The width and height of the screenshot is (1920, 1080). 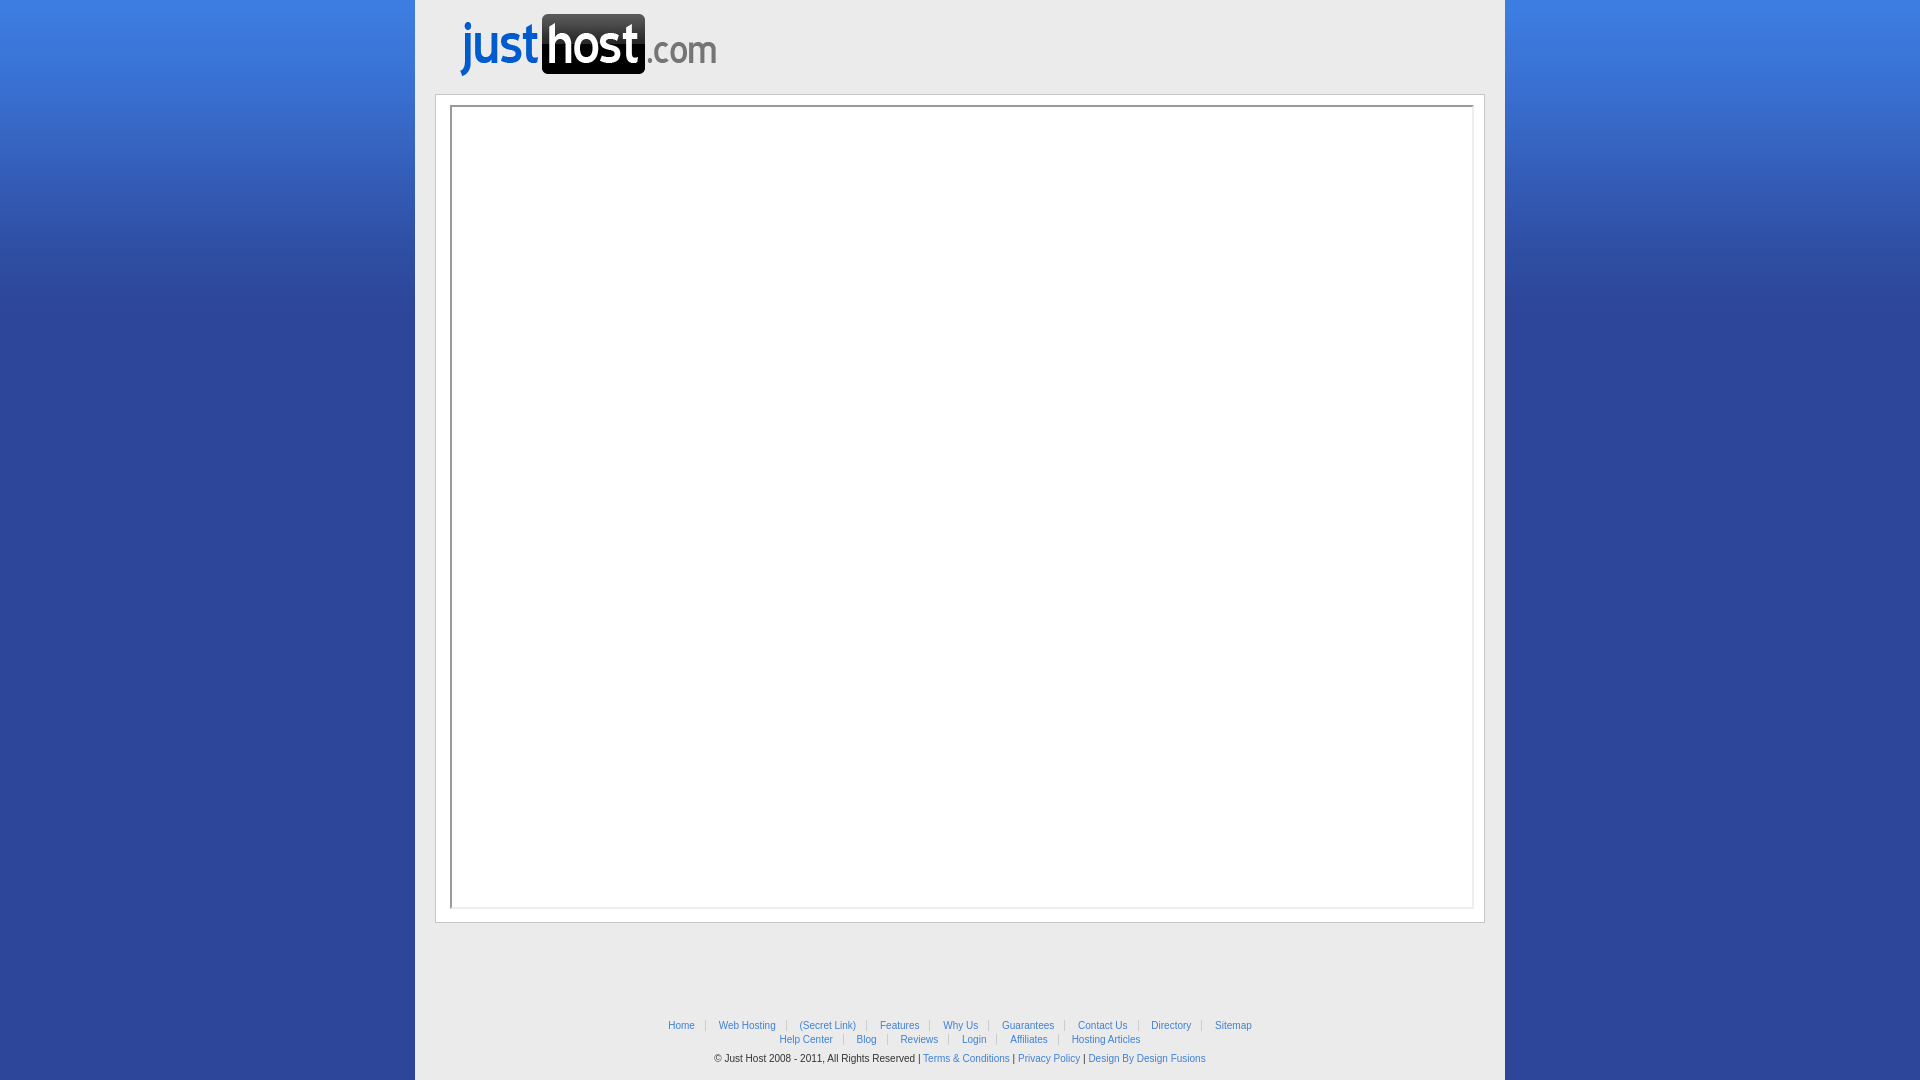 What do you see at coordinates (1102, 1026) in the screenshot?
I see `Contact Us` at bounding box center [1102, 1026].